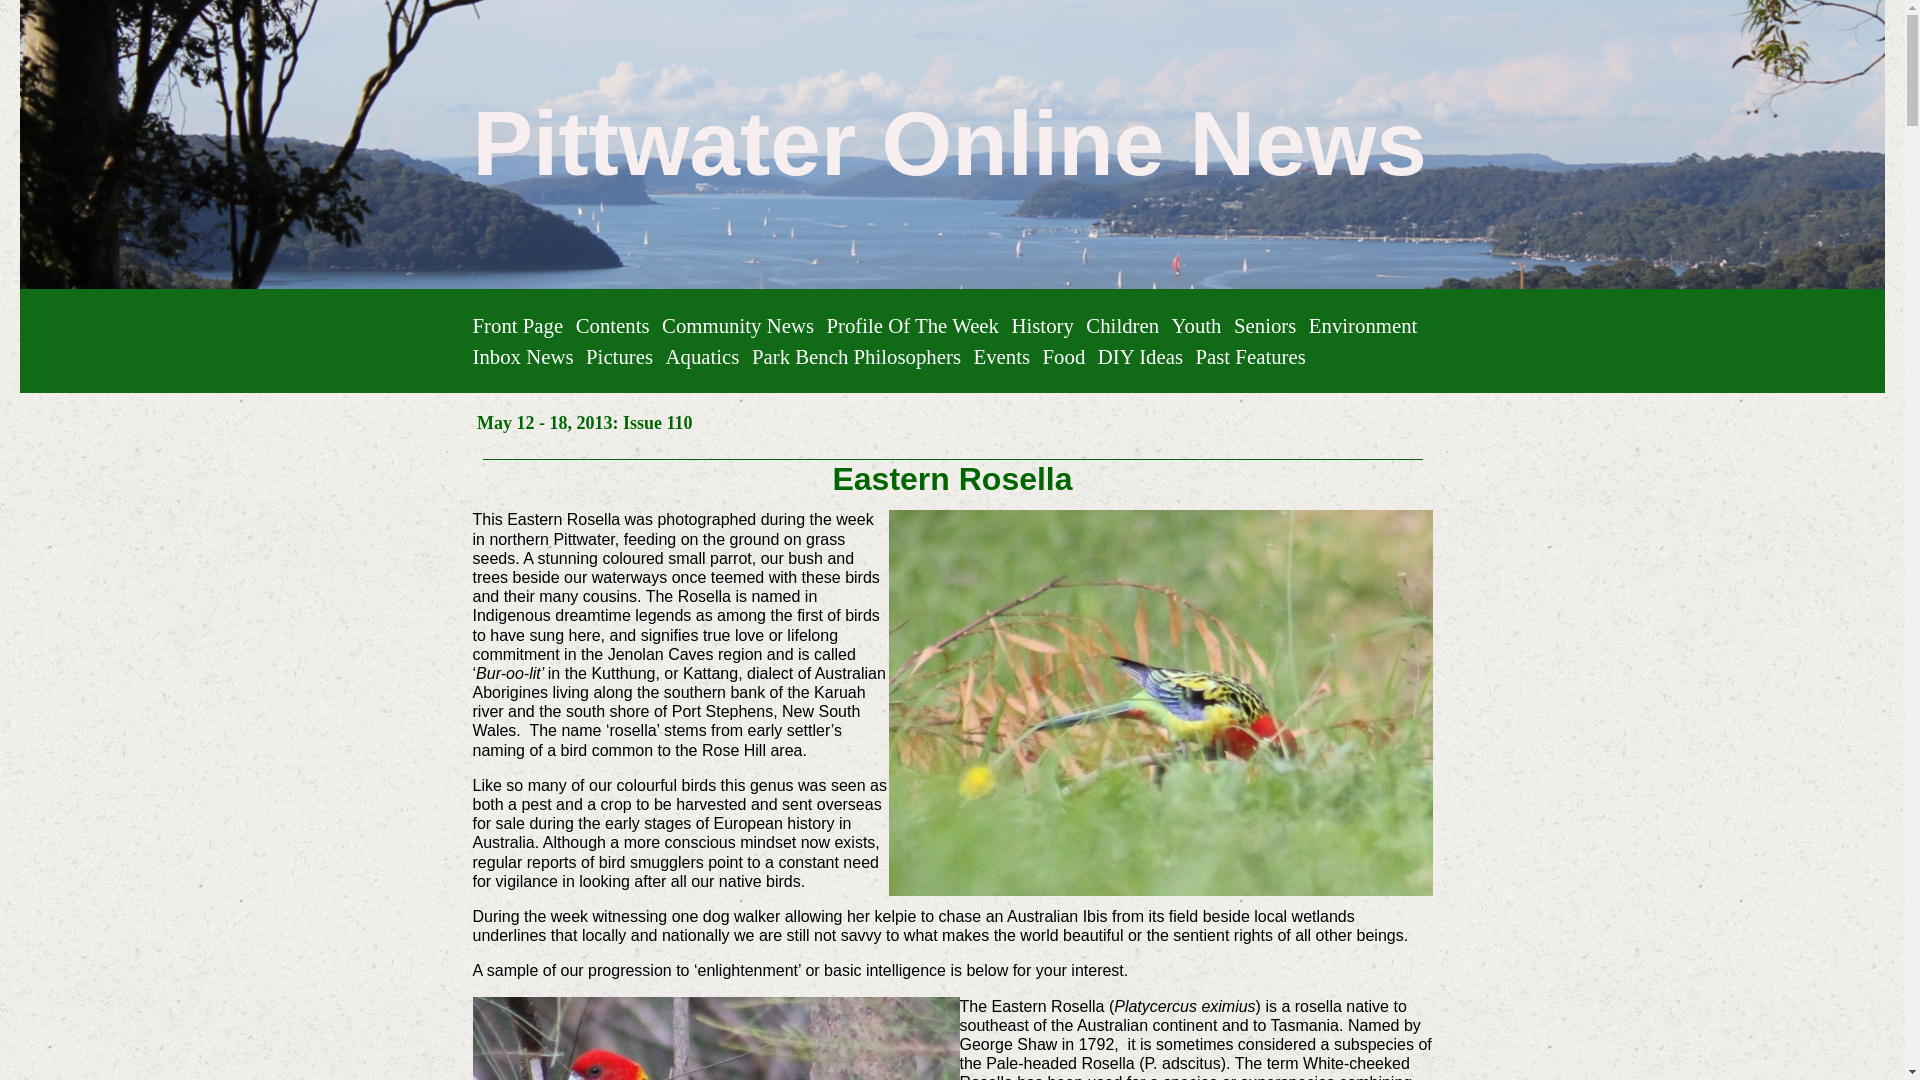  I want to click on Contents, so click(613, 325).